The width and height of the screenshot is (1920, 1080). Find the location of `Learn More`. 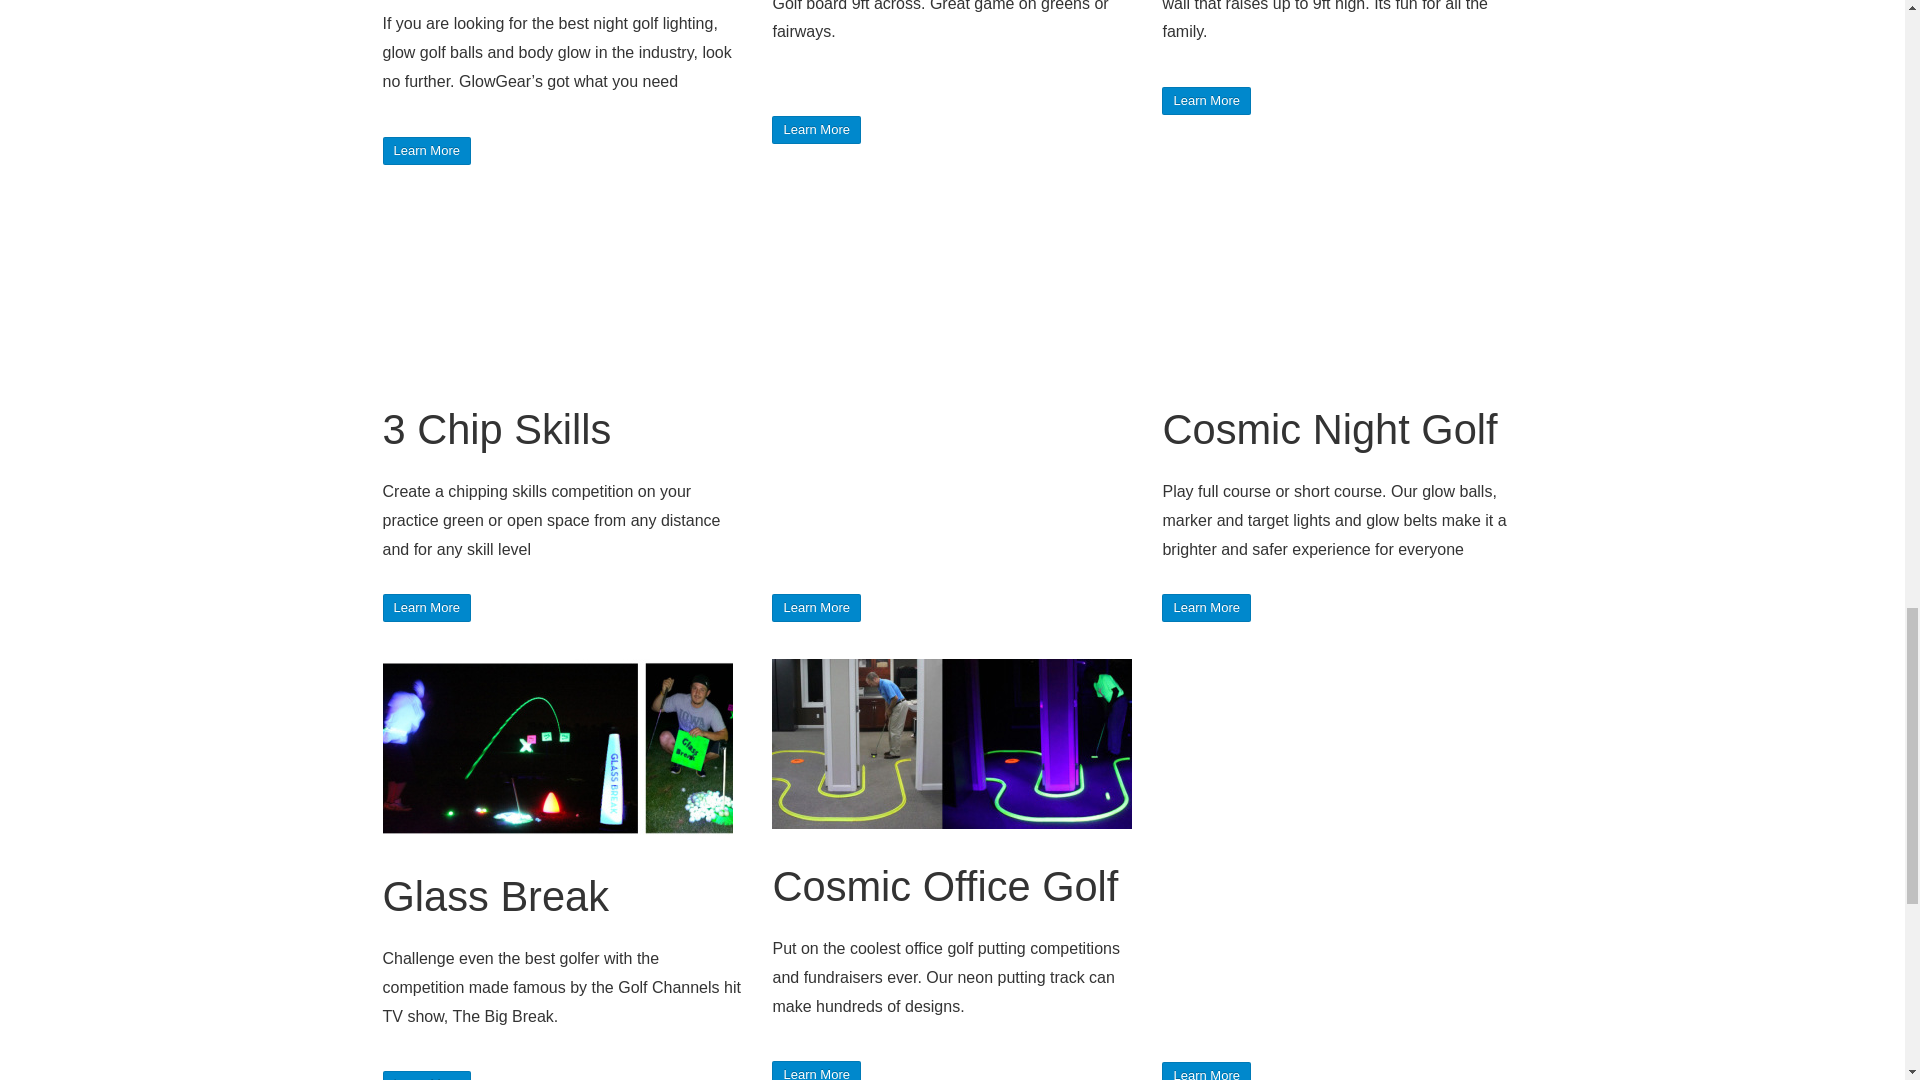

Learn More is located at coordinates (426, 1078).